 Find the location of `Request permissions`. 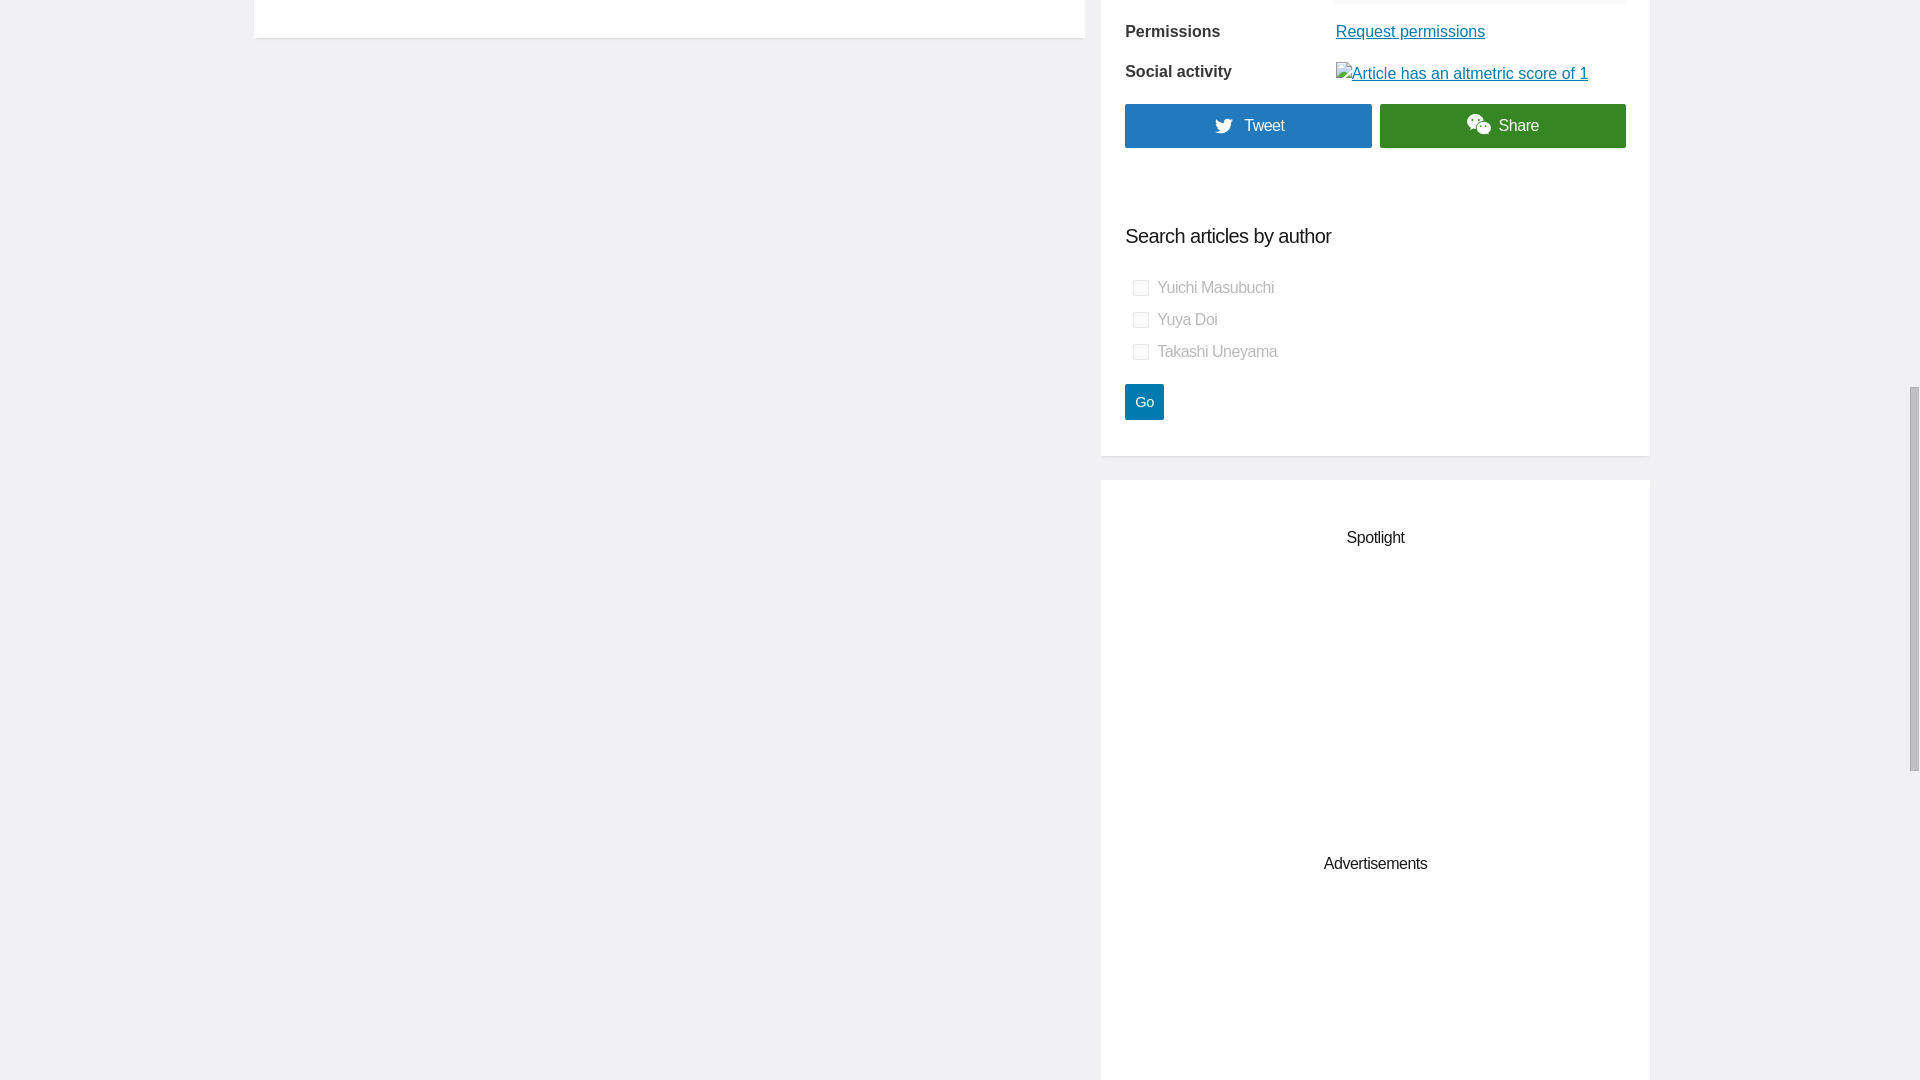

Request permissions is located at coordinates (1410, 31).